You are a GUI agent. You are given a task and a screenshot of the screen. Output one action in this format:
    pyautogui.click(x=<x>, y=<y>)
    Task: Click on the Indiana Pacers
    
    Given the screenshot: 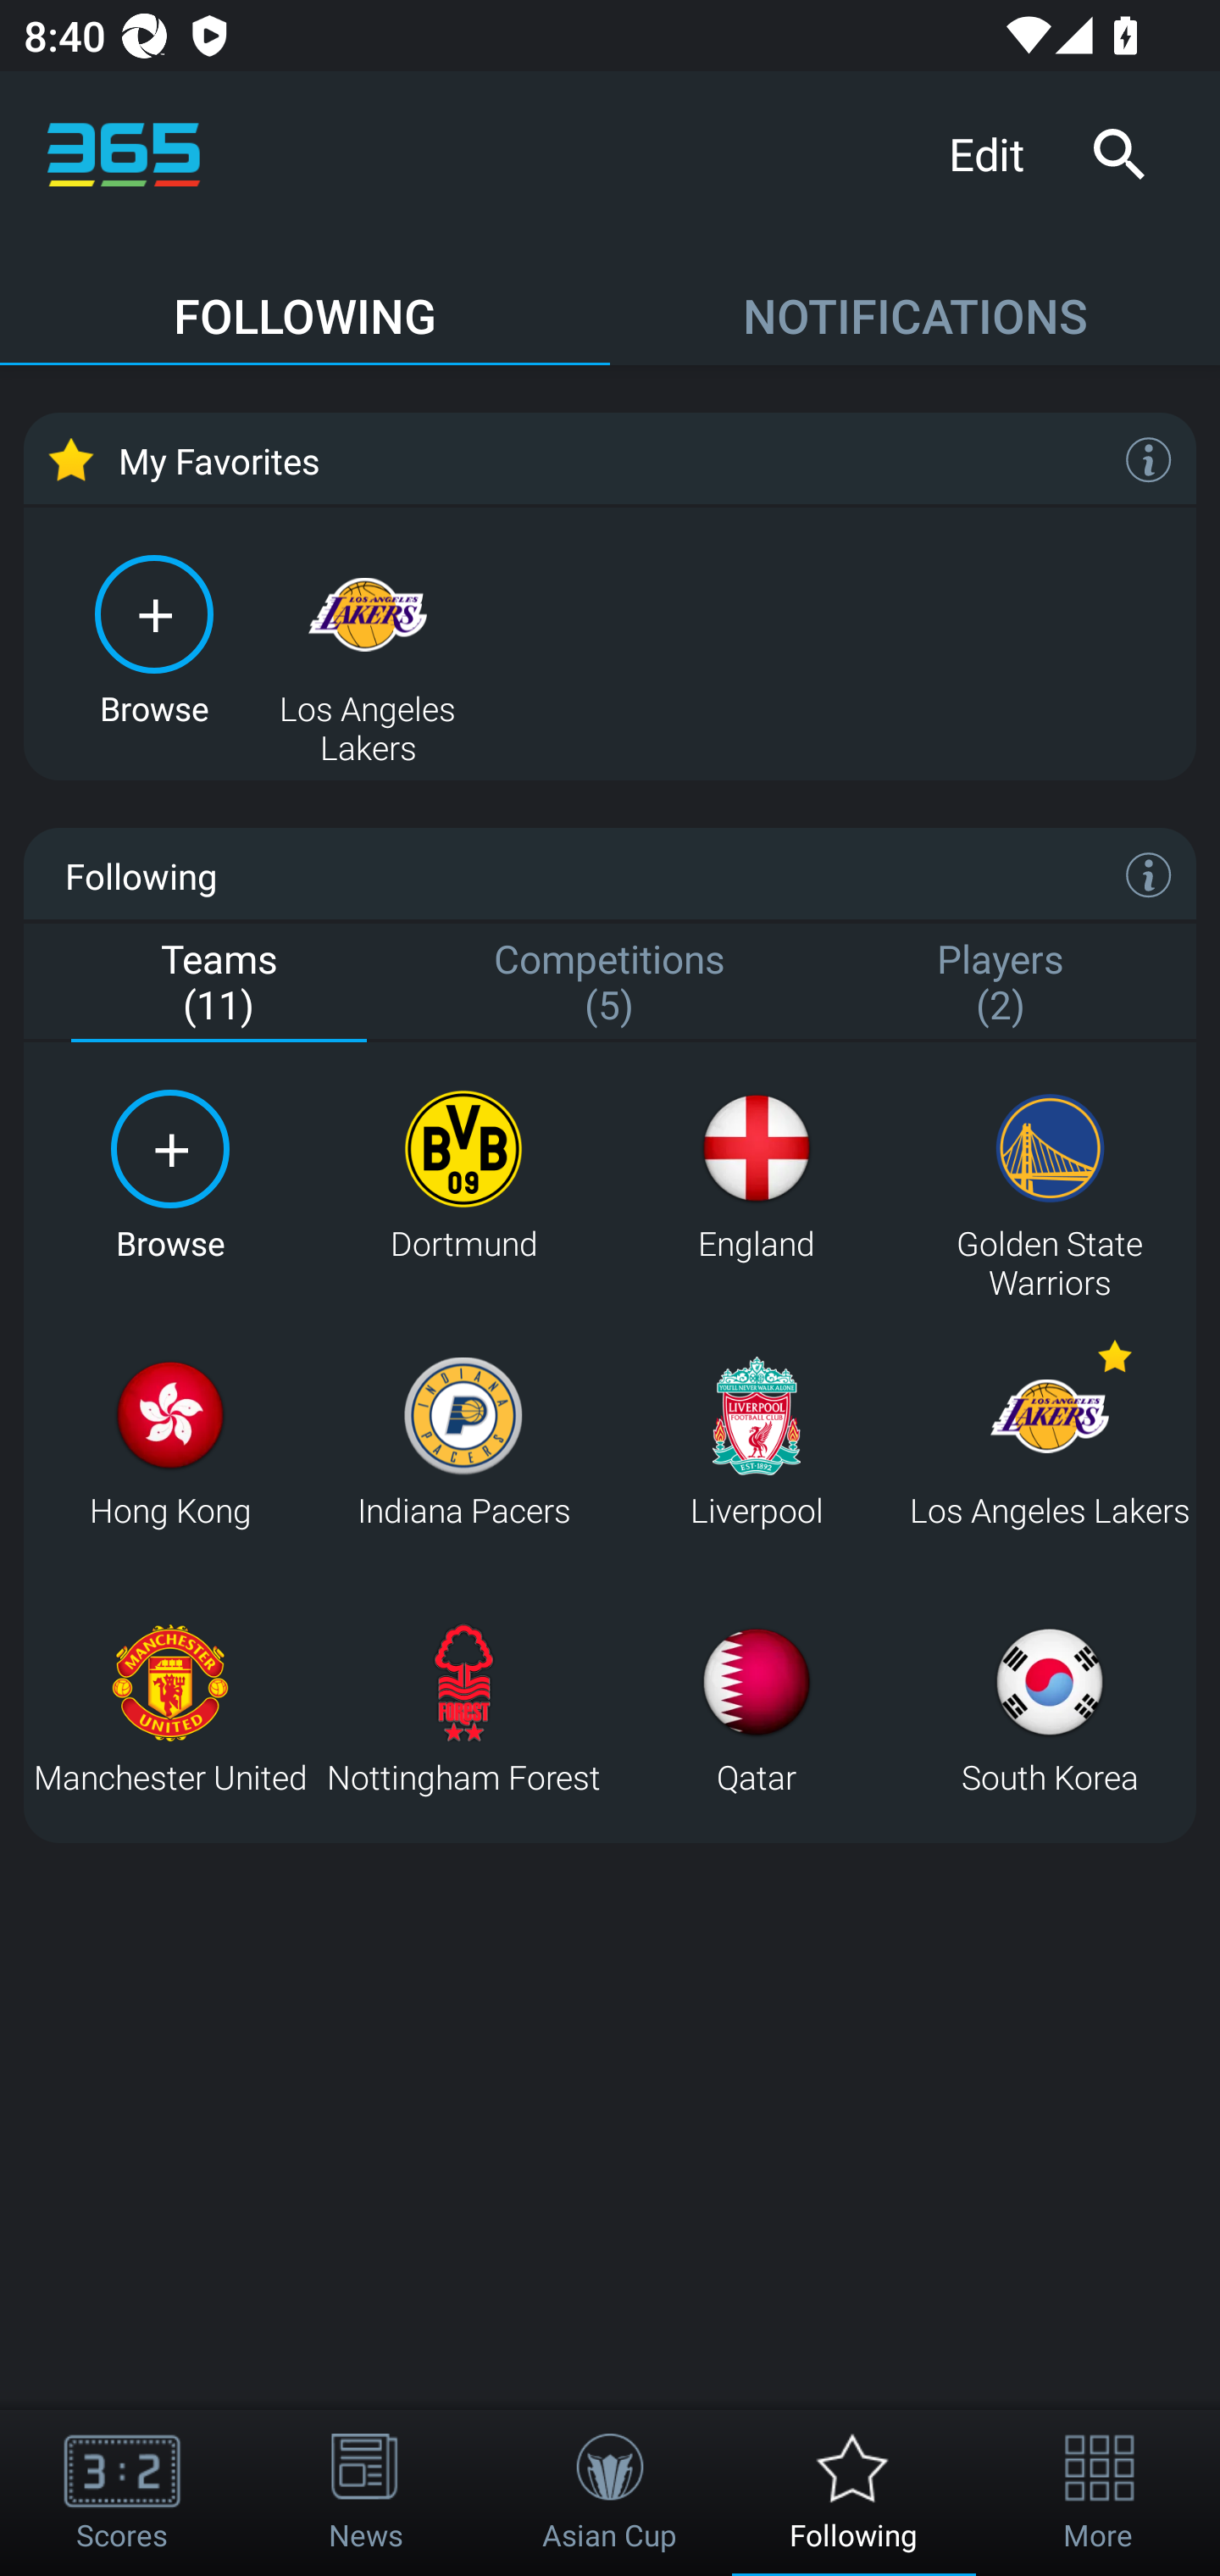 What is the action you would take?
    pyautogui.click(x=463, y=1442)
    